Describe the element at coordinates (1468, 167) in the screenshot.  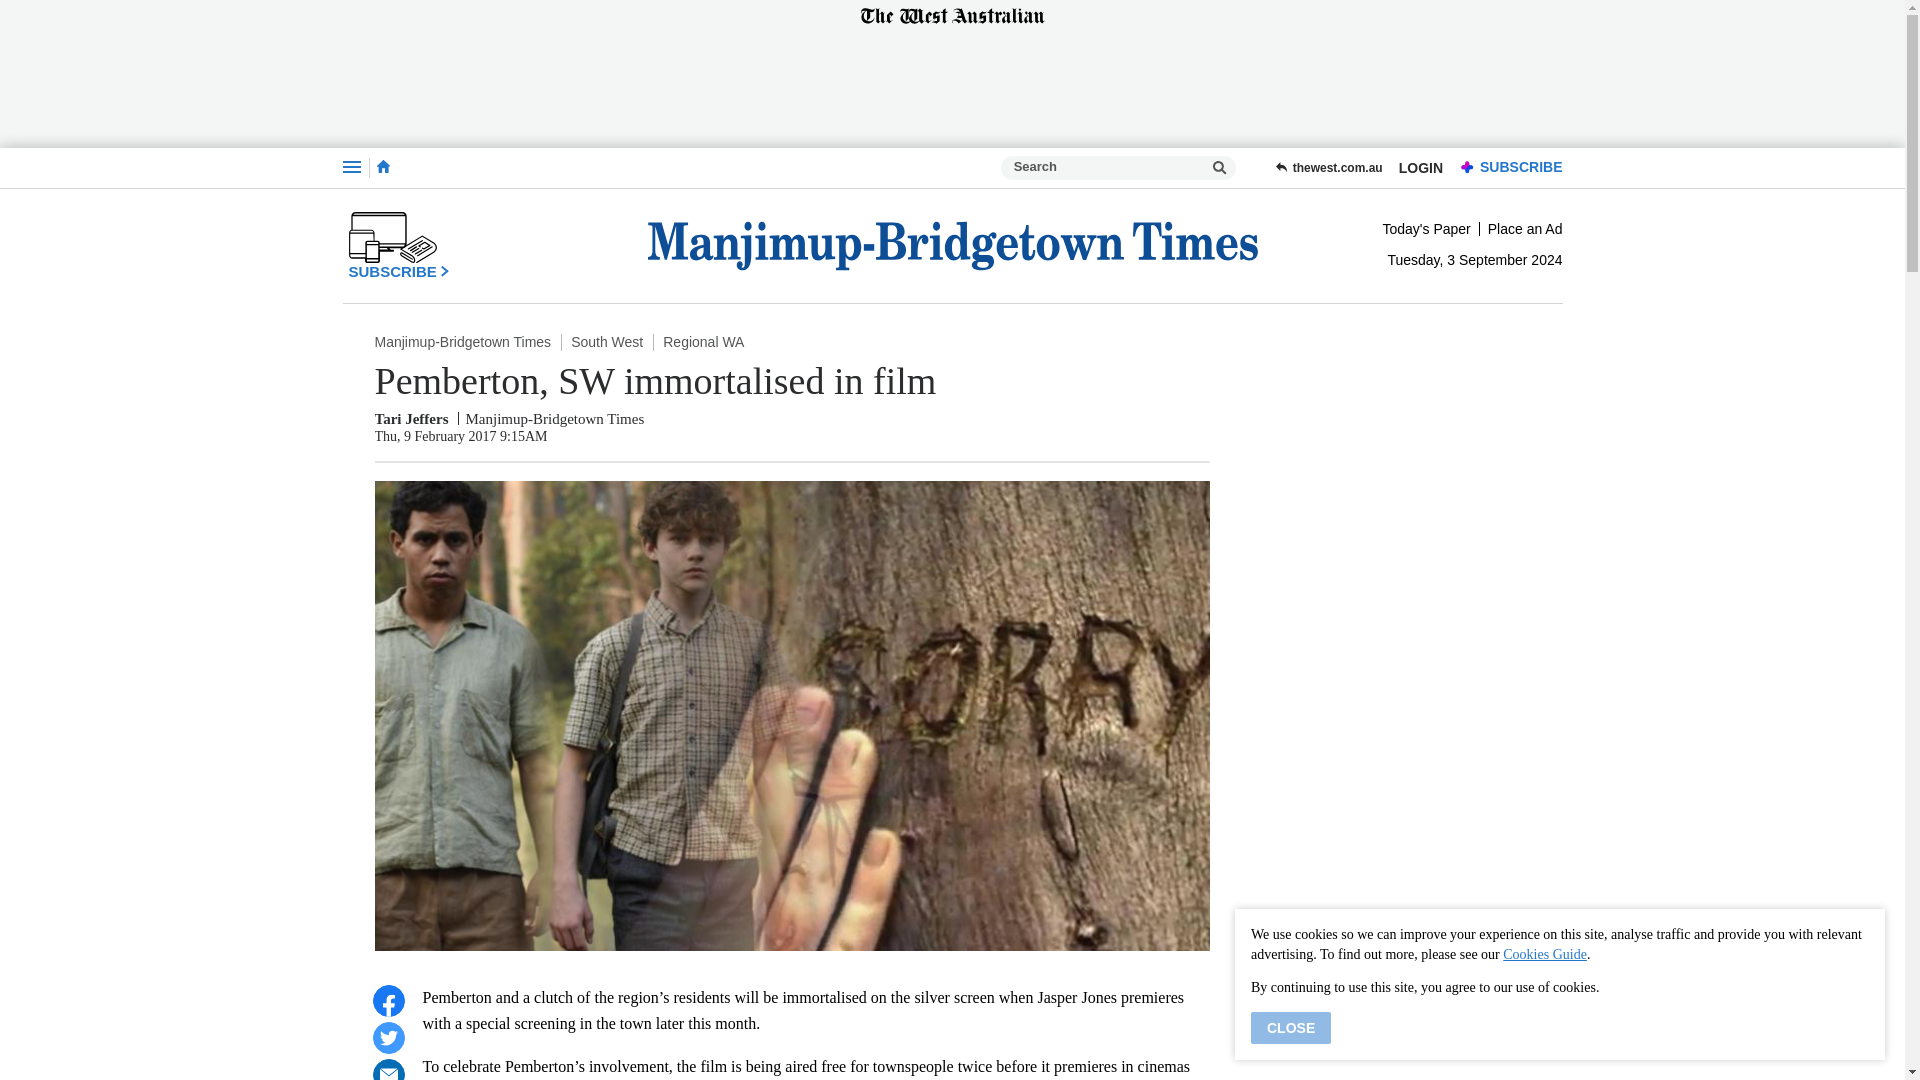
I see `PREMIUM` at that location.